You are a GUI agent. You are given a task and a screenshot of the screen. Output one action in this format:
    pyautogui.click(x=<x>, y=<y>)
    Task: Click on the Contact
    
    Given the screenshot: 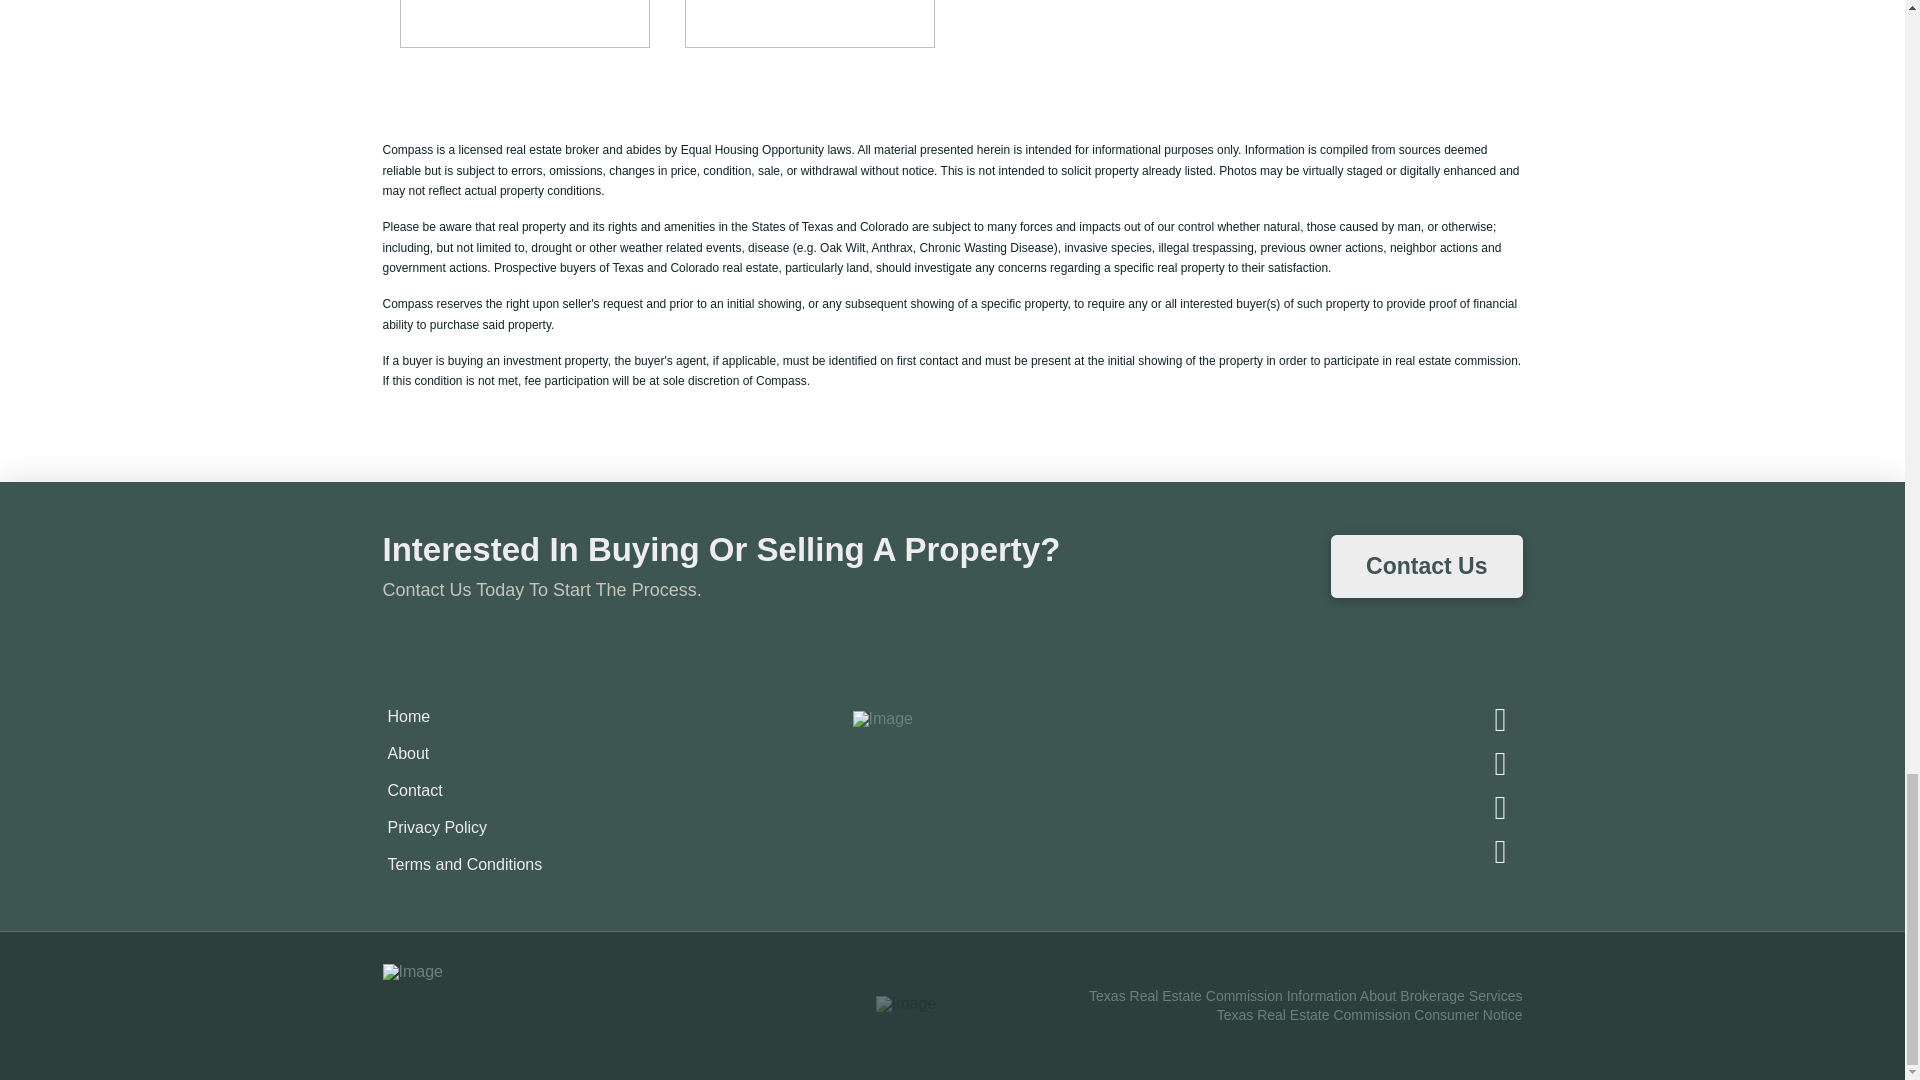 What is the action you would take?
    pyautogui.click(x=414, y=790)
    